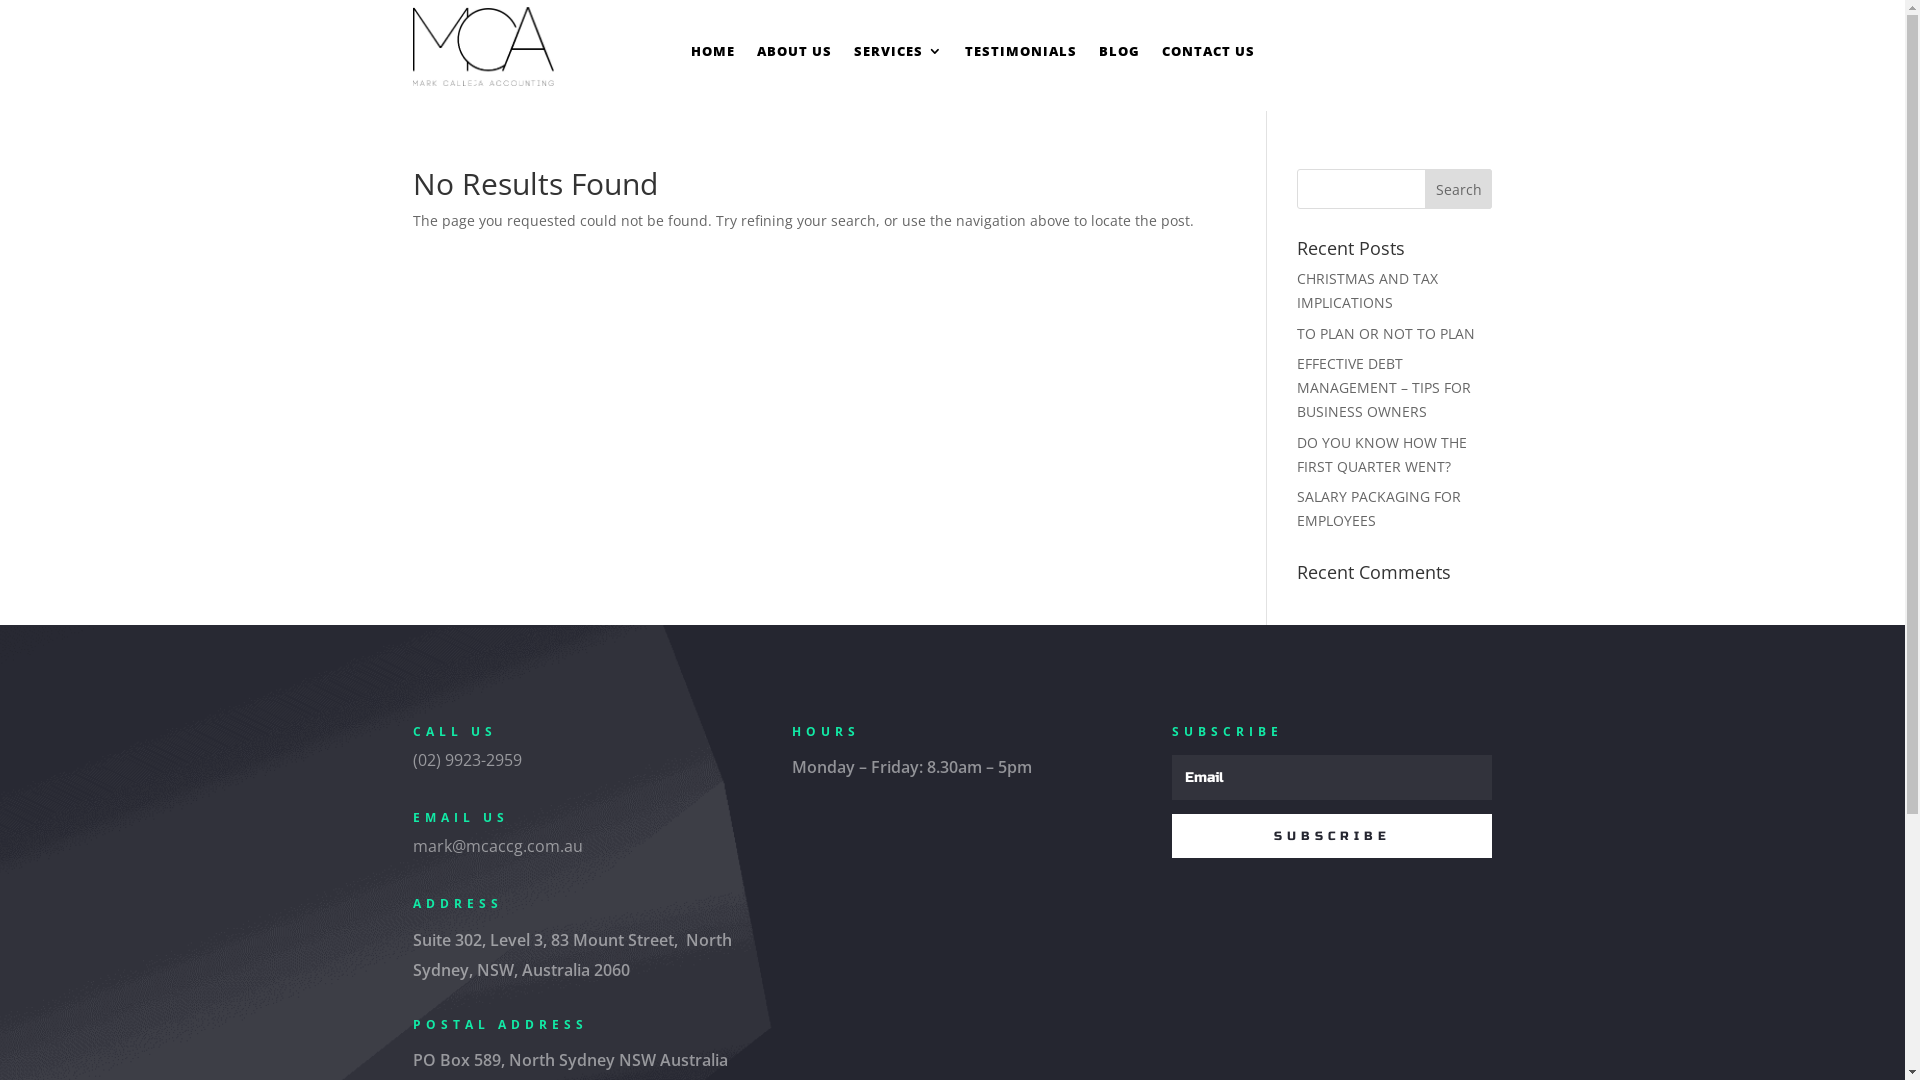 Image resolution: width=1920 pixels, height=1080 pixels. I want to click on DO YOU KNOW HOW THE FIRST QUARTER WENT?, so click(1382, 454).